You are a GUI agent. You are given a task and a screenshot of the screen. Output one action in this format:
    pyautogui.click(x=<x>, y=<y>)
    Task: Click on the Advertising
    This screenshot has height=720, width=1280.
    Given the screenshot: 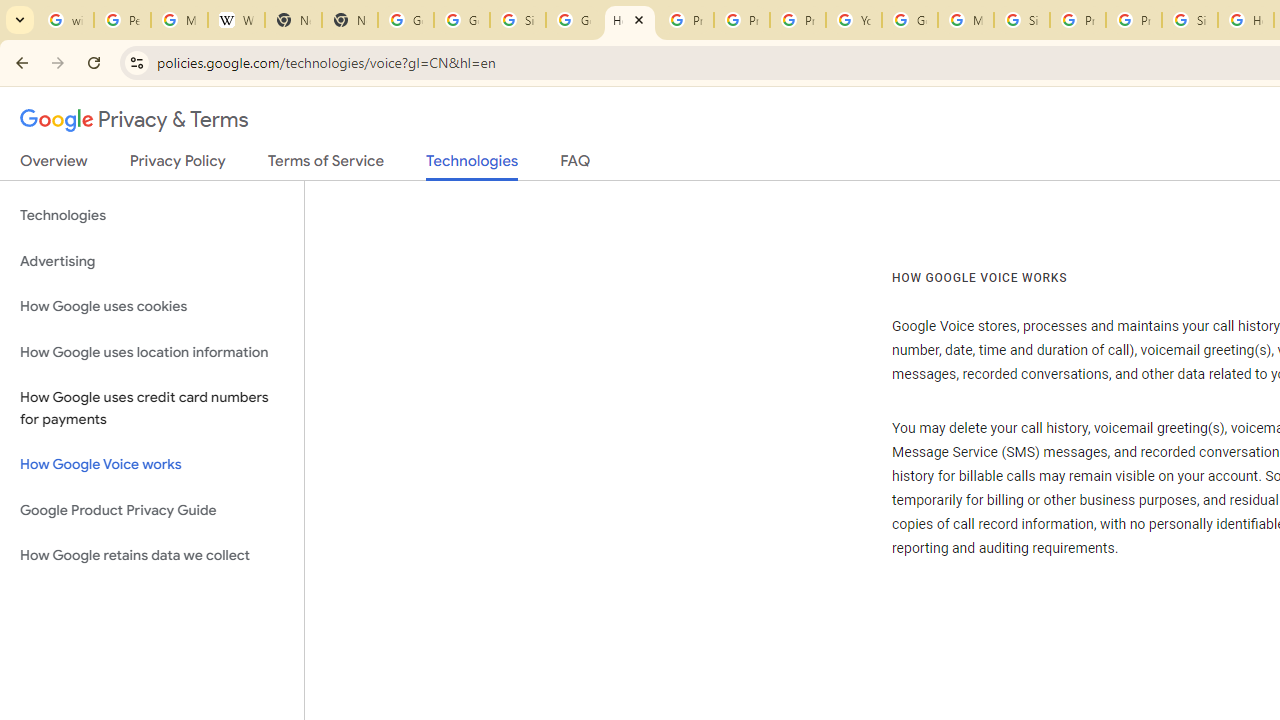 What is the action you would take?
    pyautogui.click(x=152, y=262)
    